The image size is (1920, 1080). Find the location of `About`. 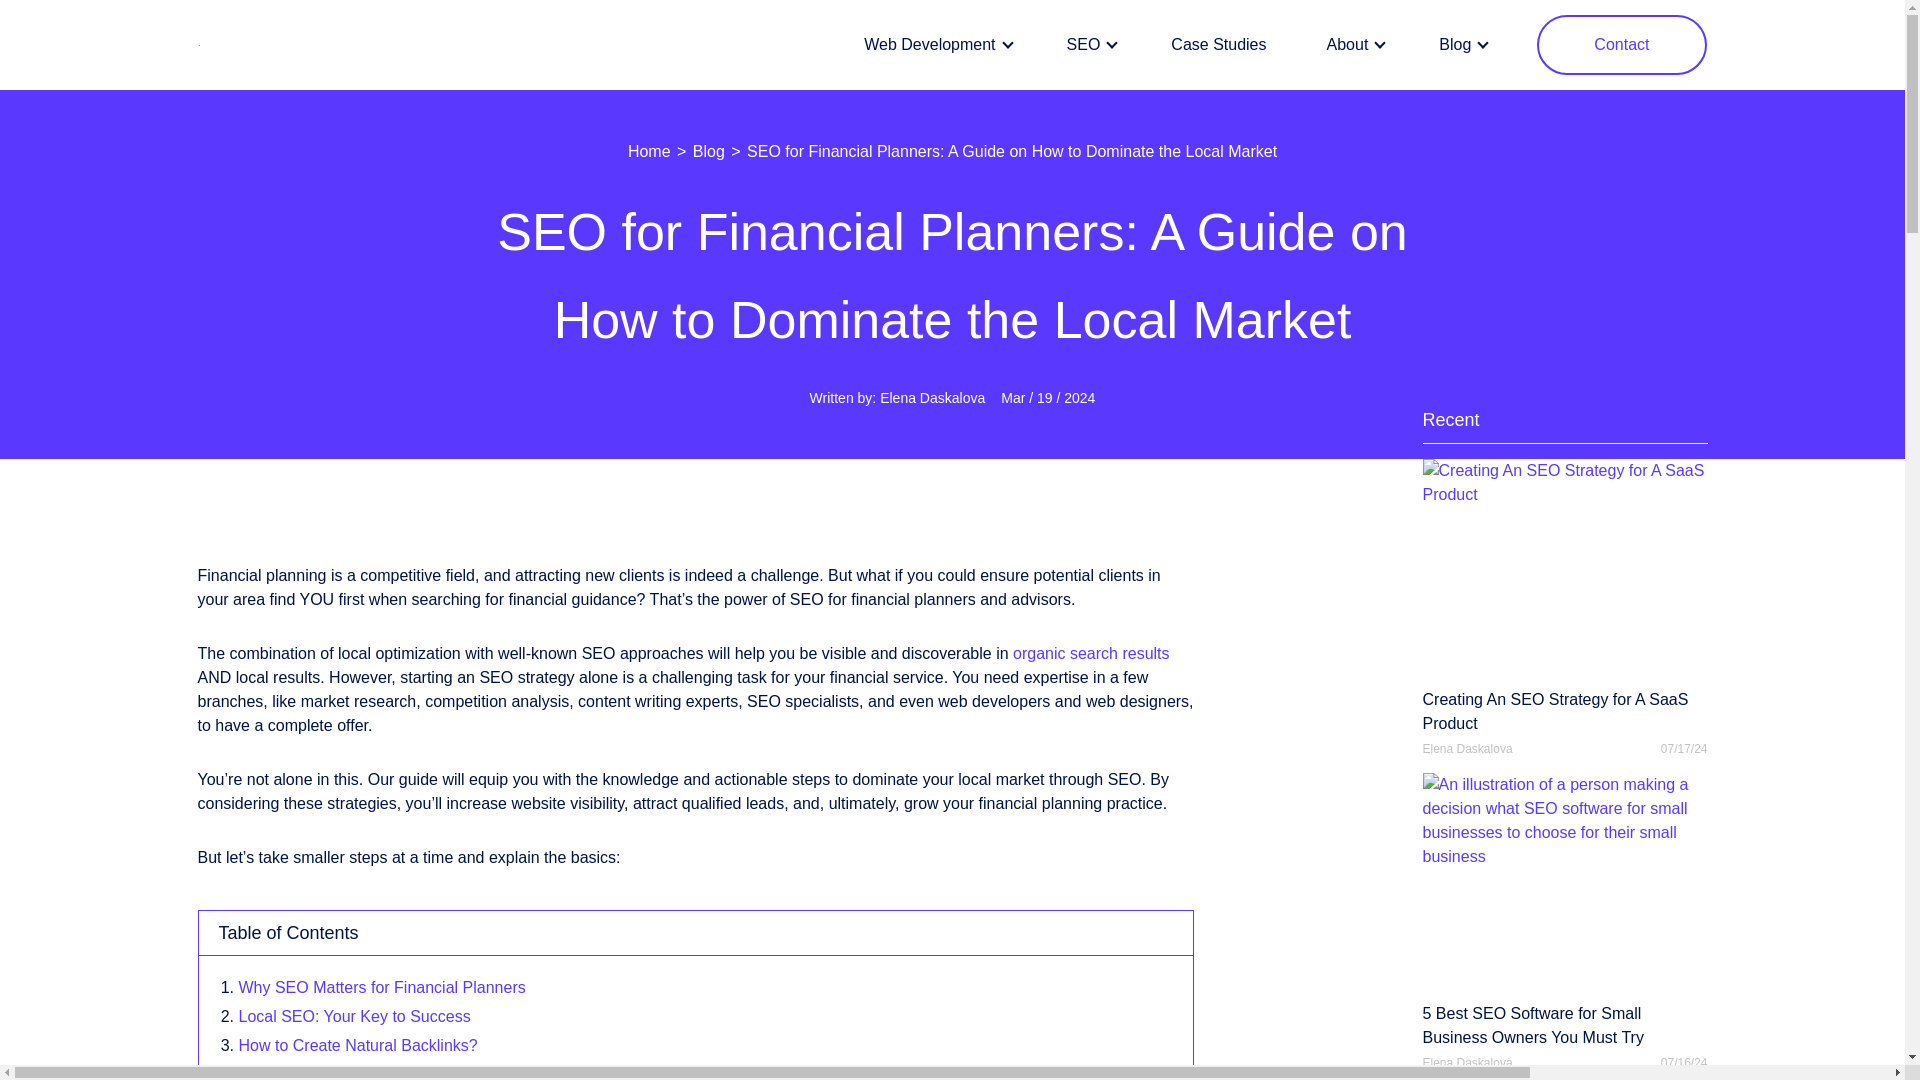

About is located at coordinates (1353, 45).